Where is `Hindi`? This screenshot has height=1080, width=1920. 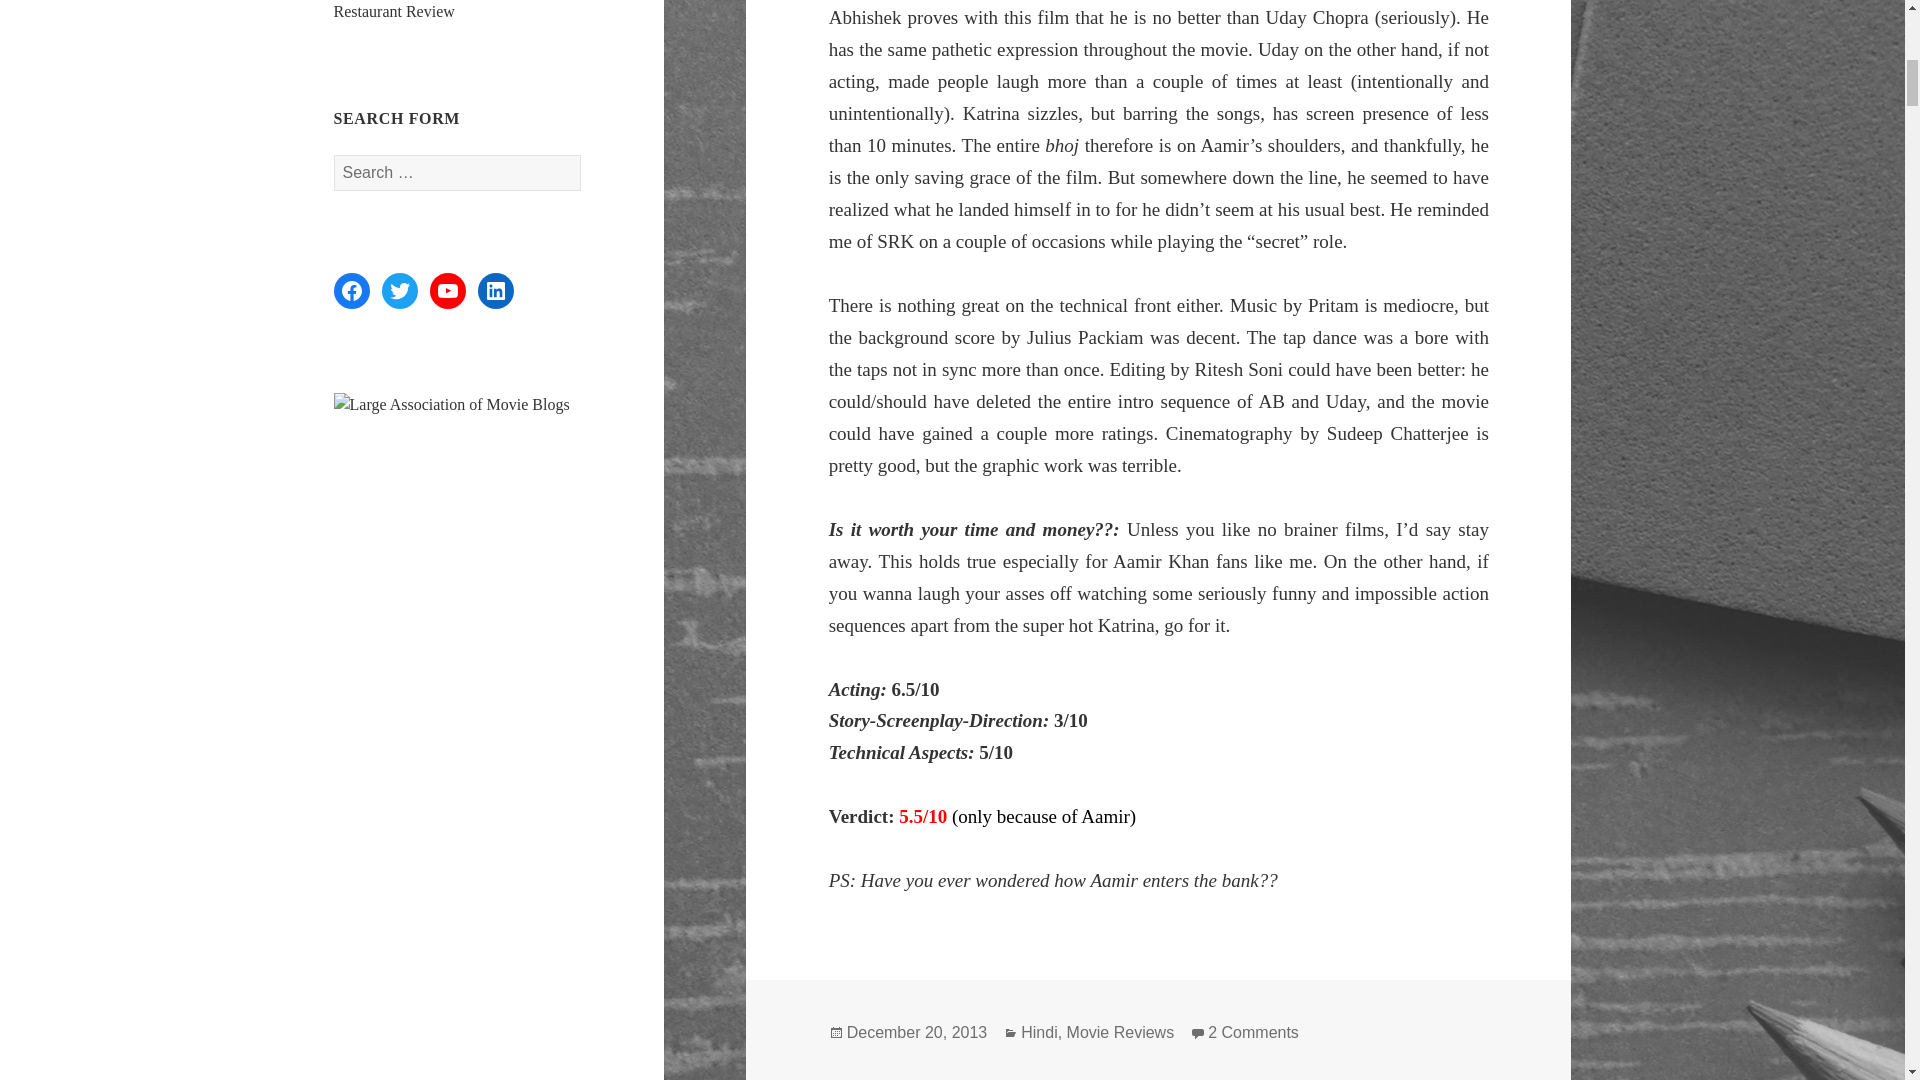
Hindi is located at coordinates (1039, 1032).